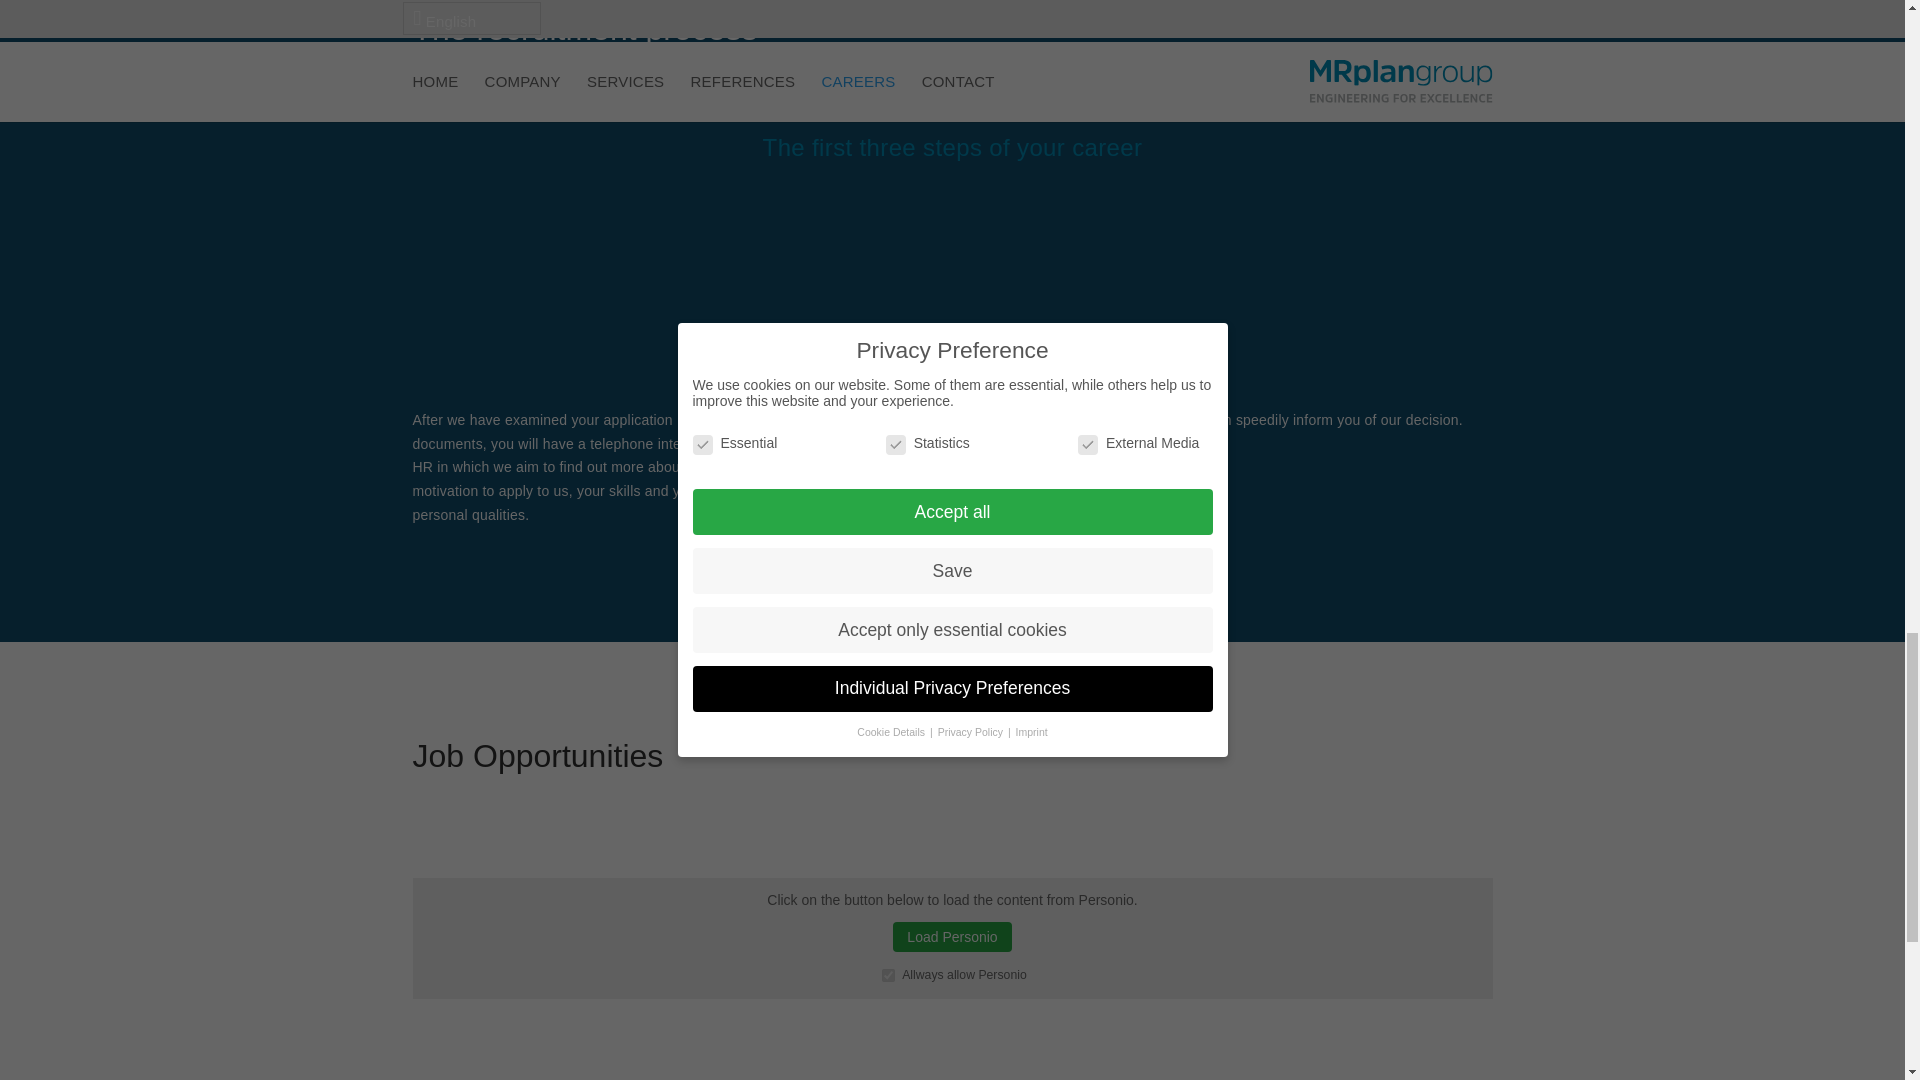 This screenshot has height=1080, width=1920. I want to click on 1, so click(888, 974).